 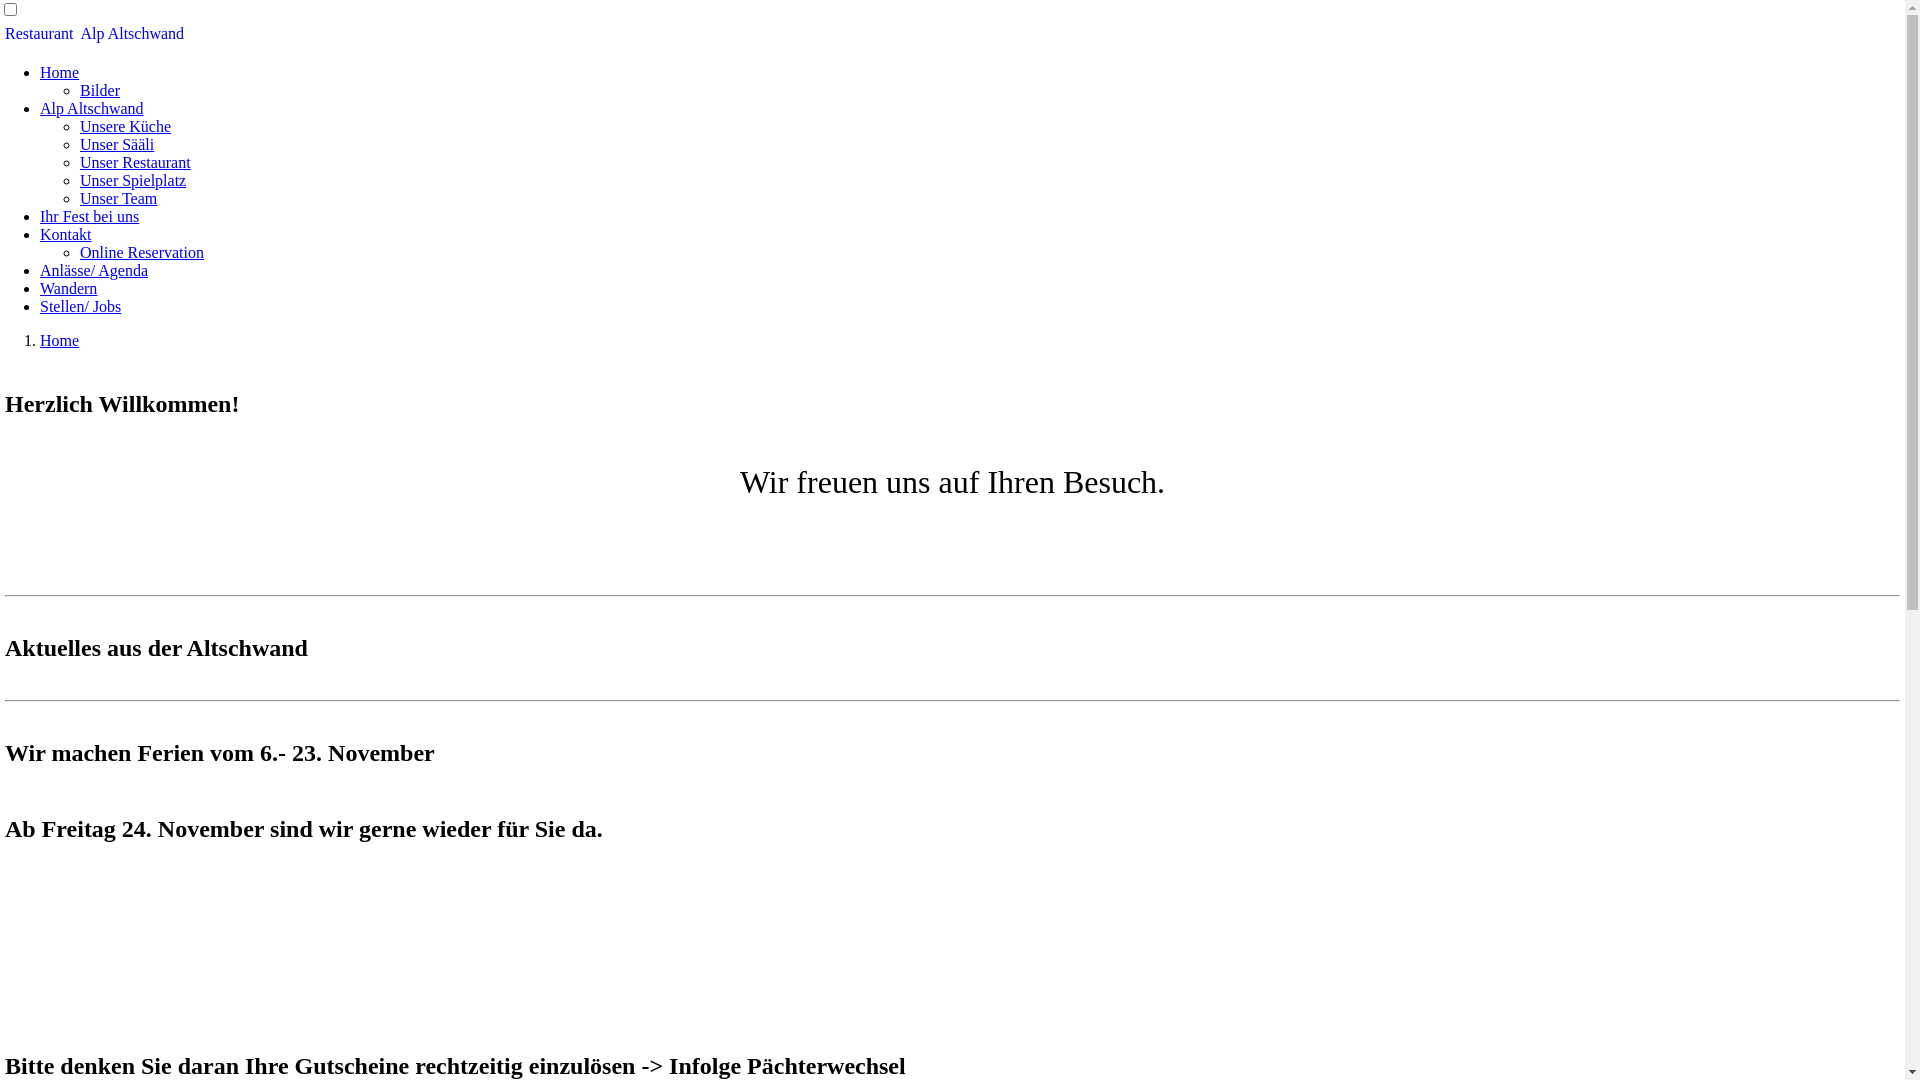 What do you see at coordinates (60, 340) in the screenshot?
I see `Home` at bounding box center [60, 340].